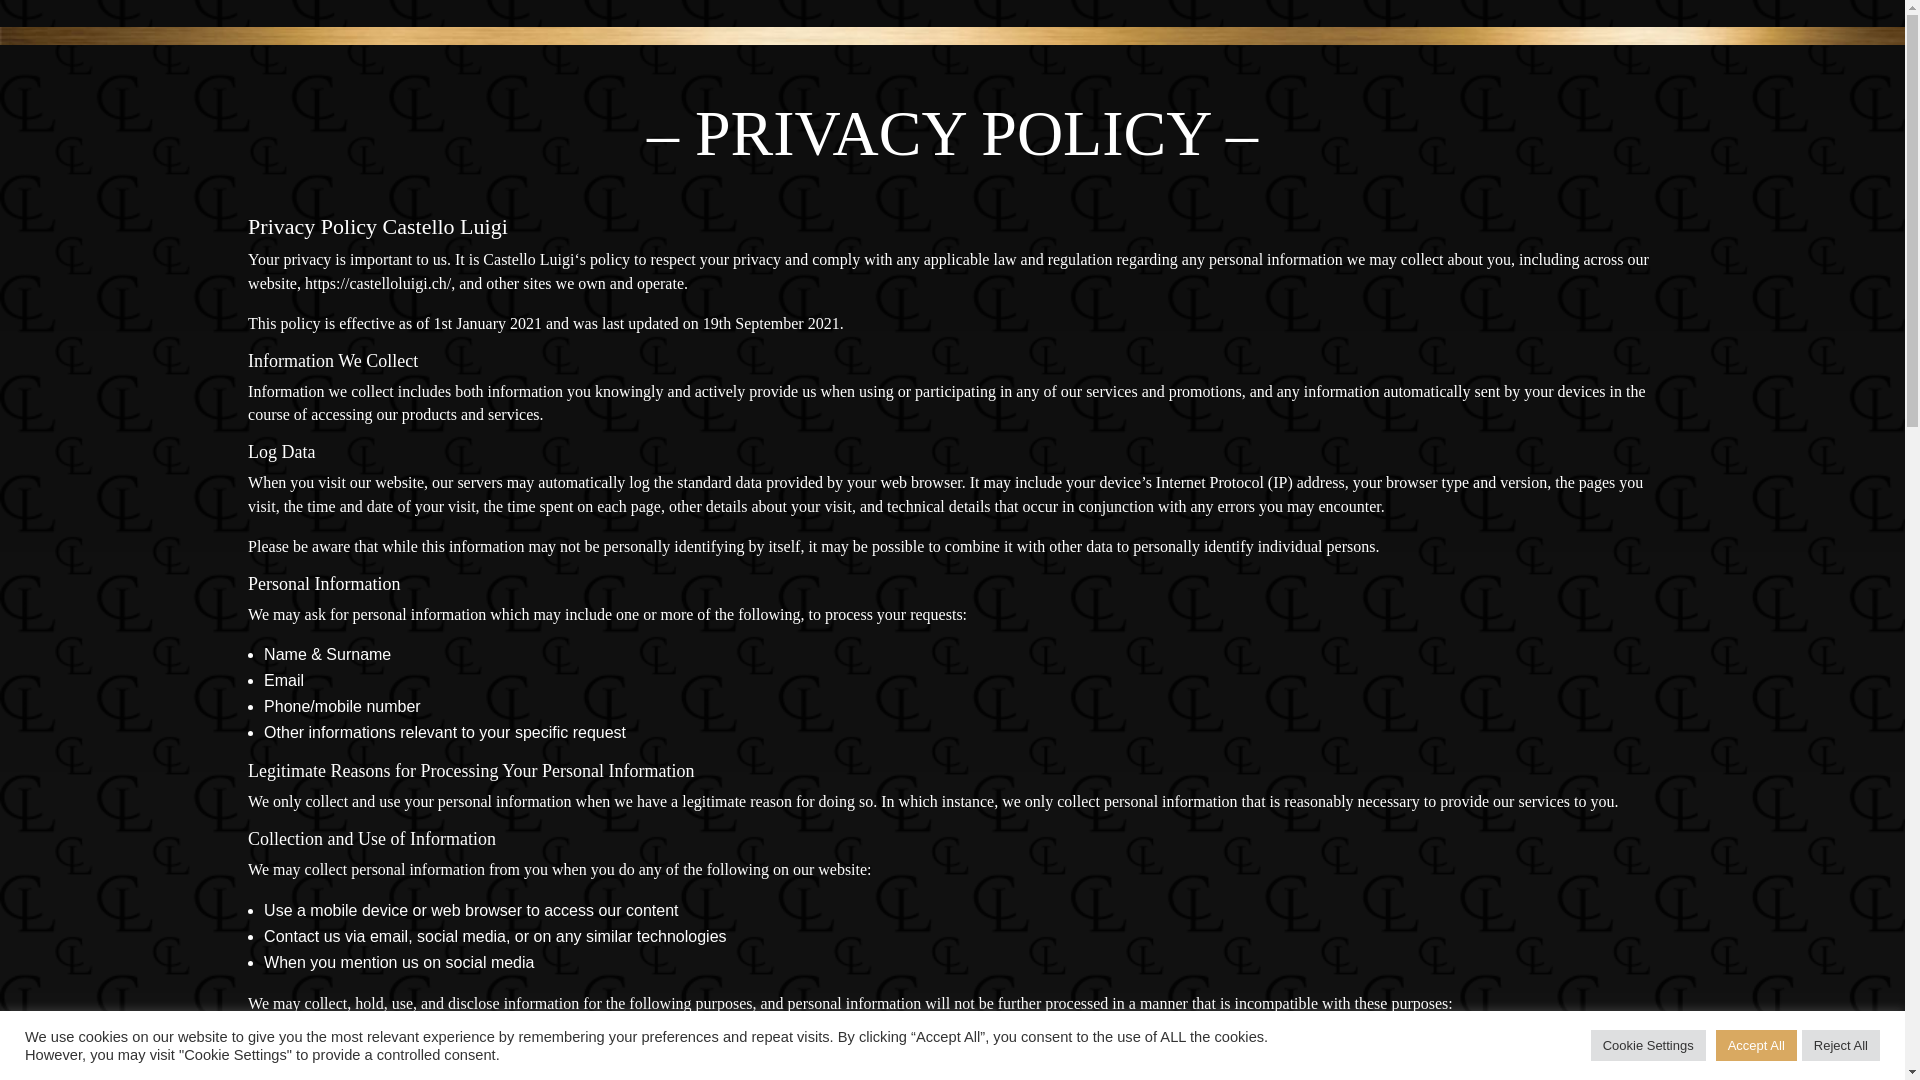 The height and width of the screenshot is (1080, 1920). What do you see at coordinates (1841, 1046) in the screenshot?
I see `Reject All` at bounding box center [1841, 1046].